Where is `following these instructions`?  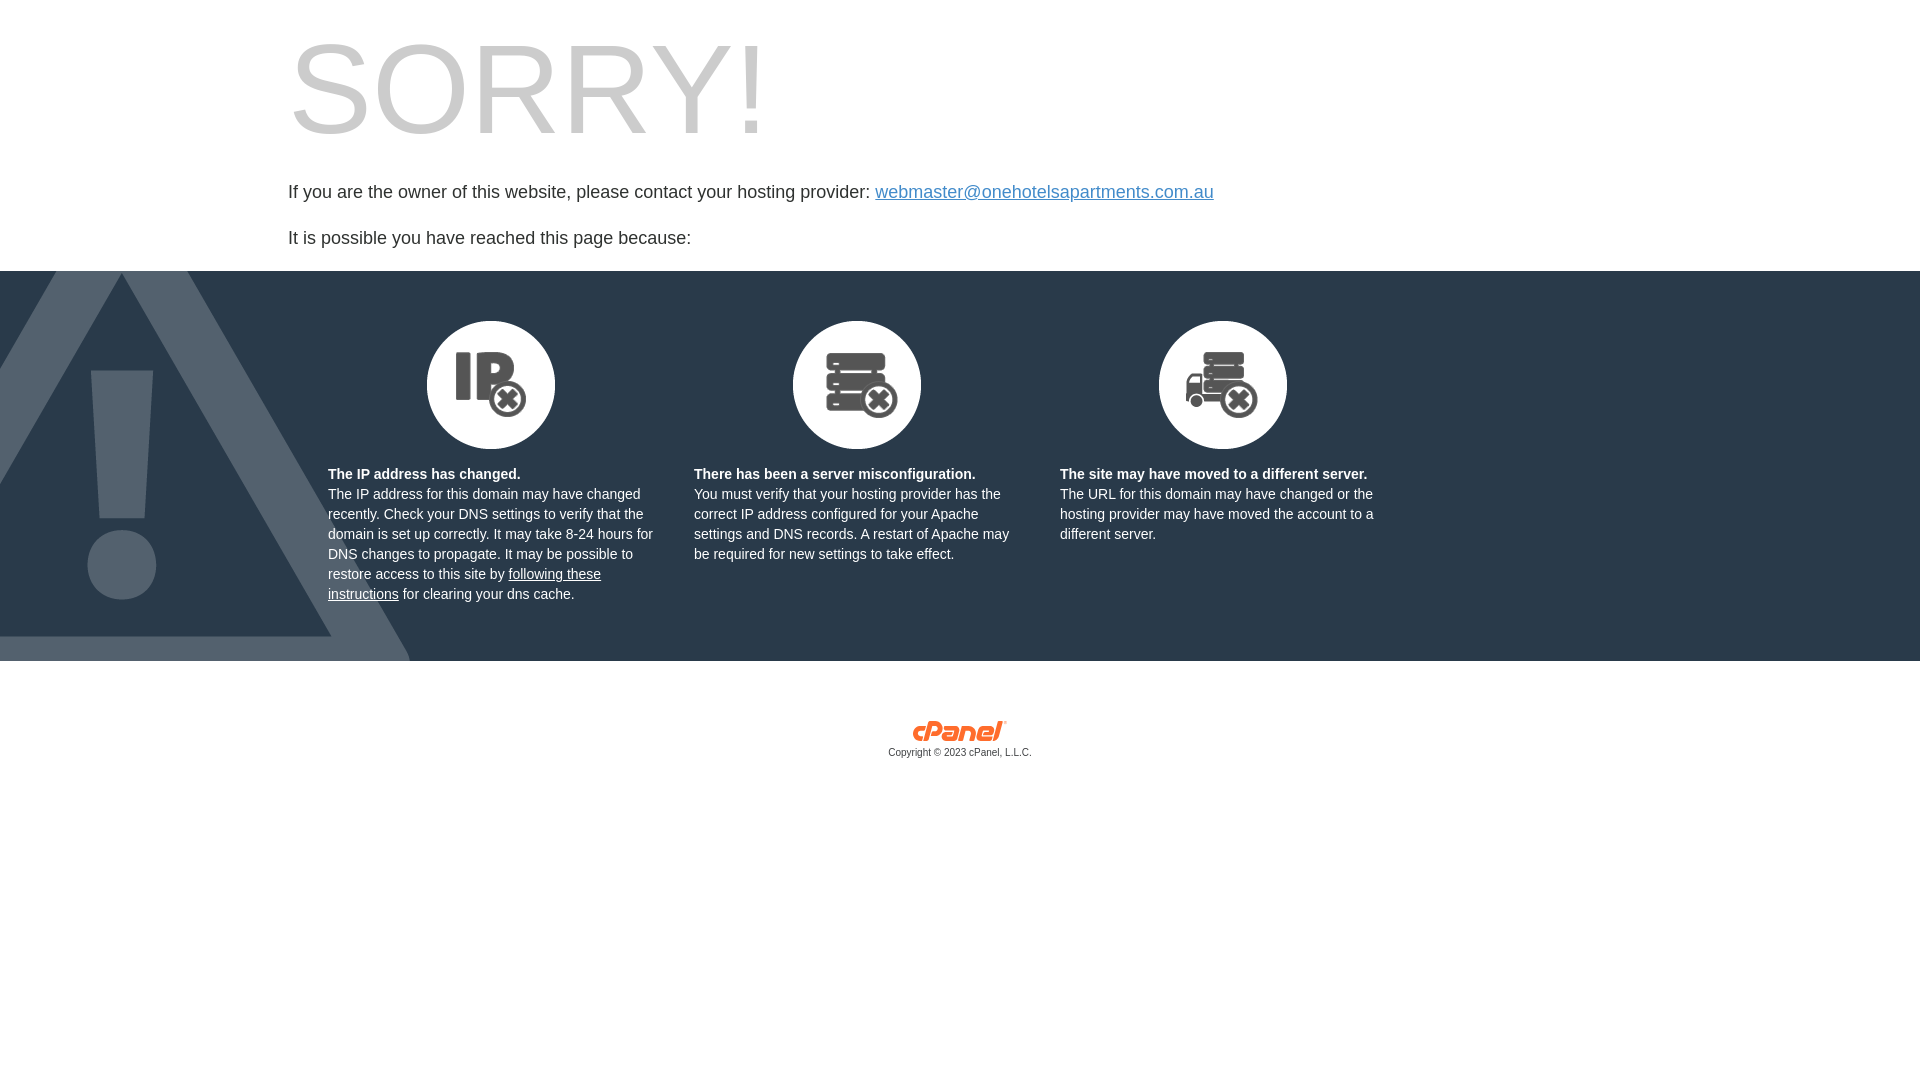 following these instructions is located at coordinates (464, 584).